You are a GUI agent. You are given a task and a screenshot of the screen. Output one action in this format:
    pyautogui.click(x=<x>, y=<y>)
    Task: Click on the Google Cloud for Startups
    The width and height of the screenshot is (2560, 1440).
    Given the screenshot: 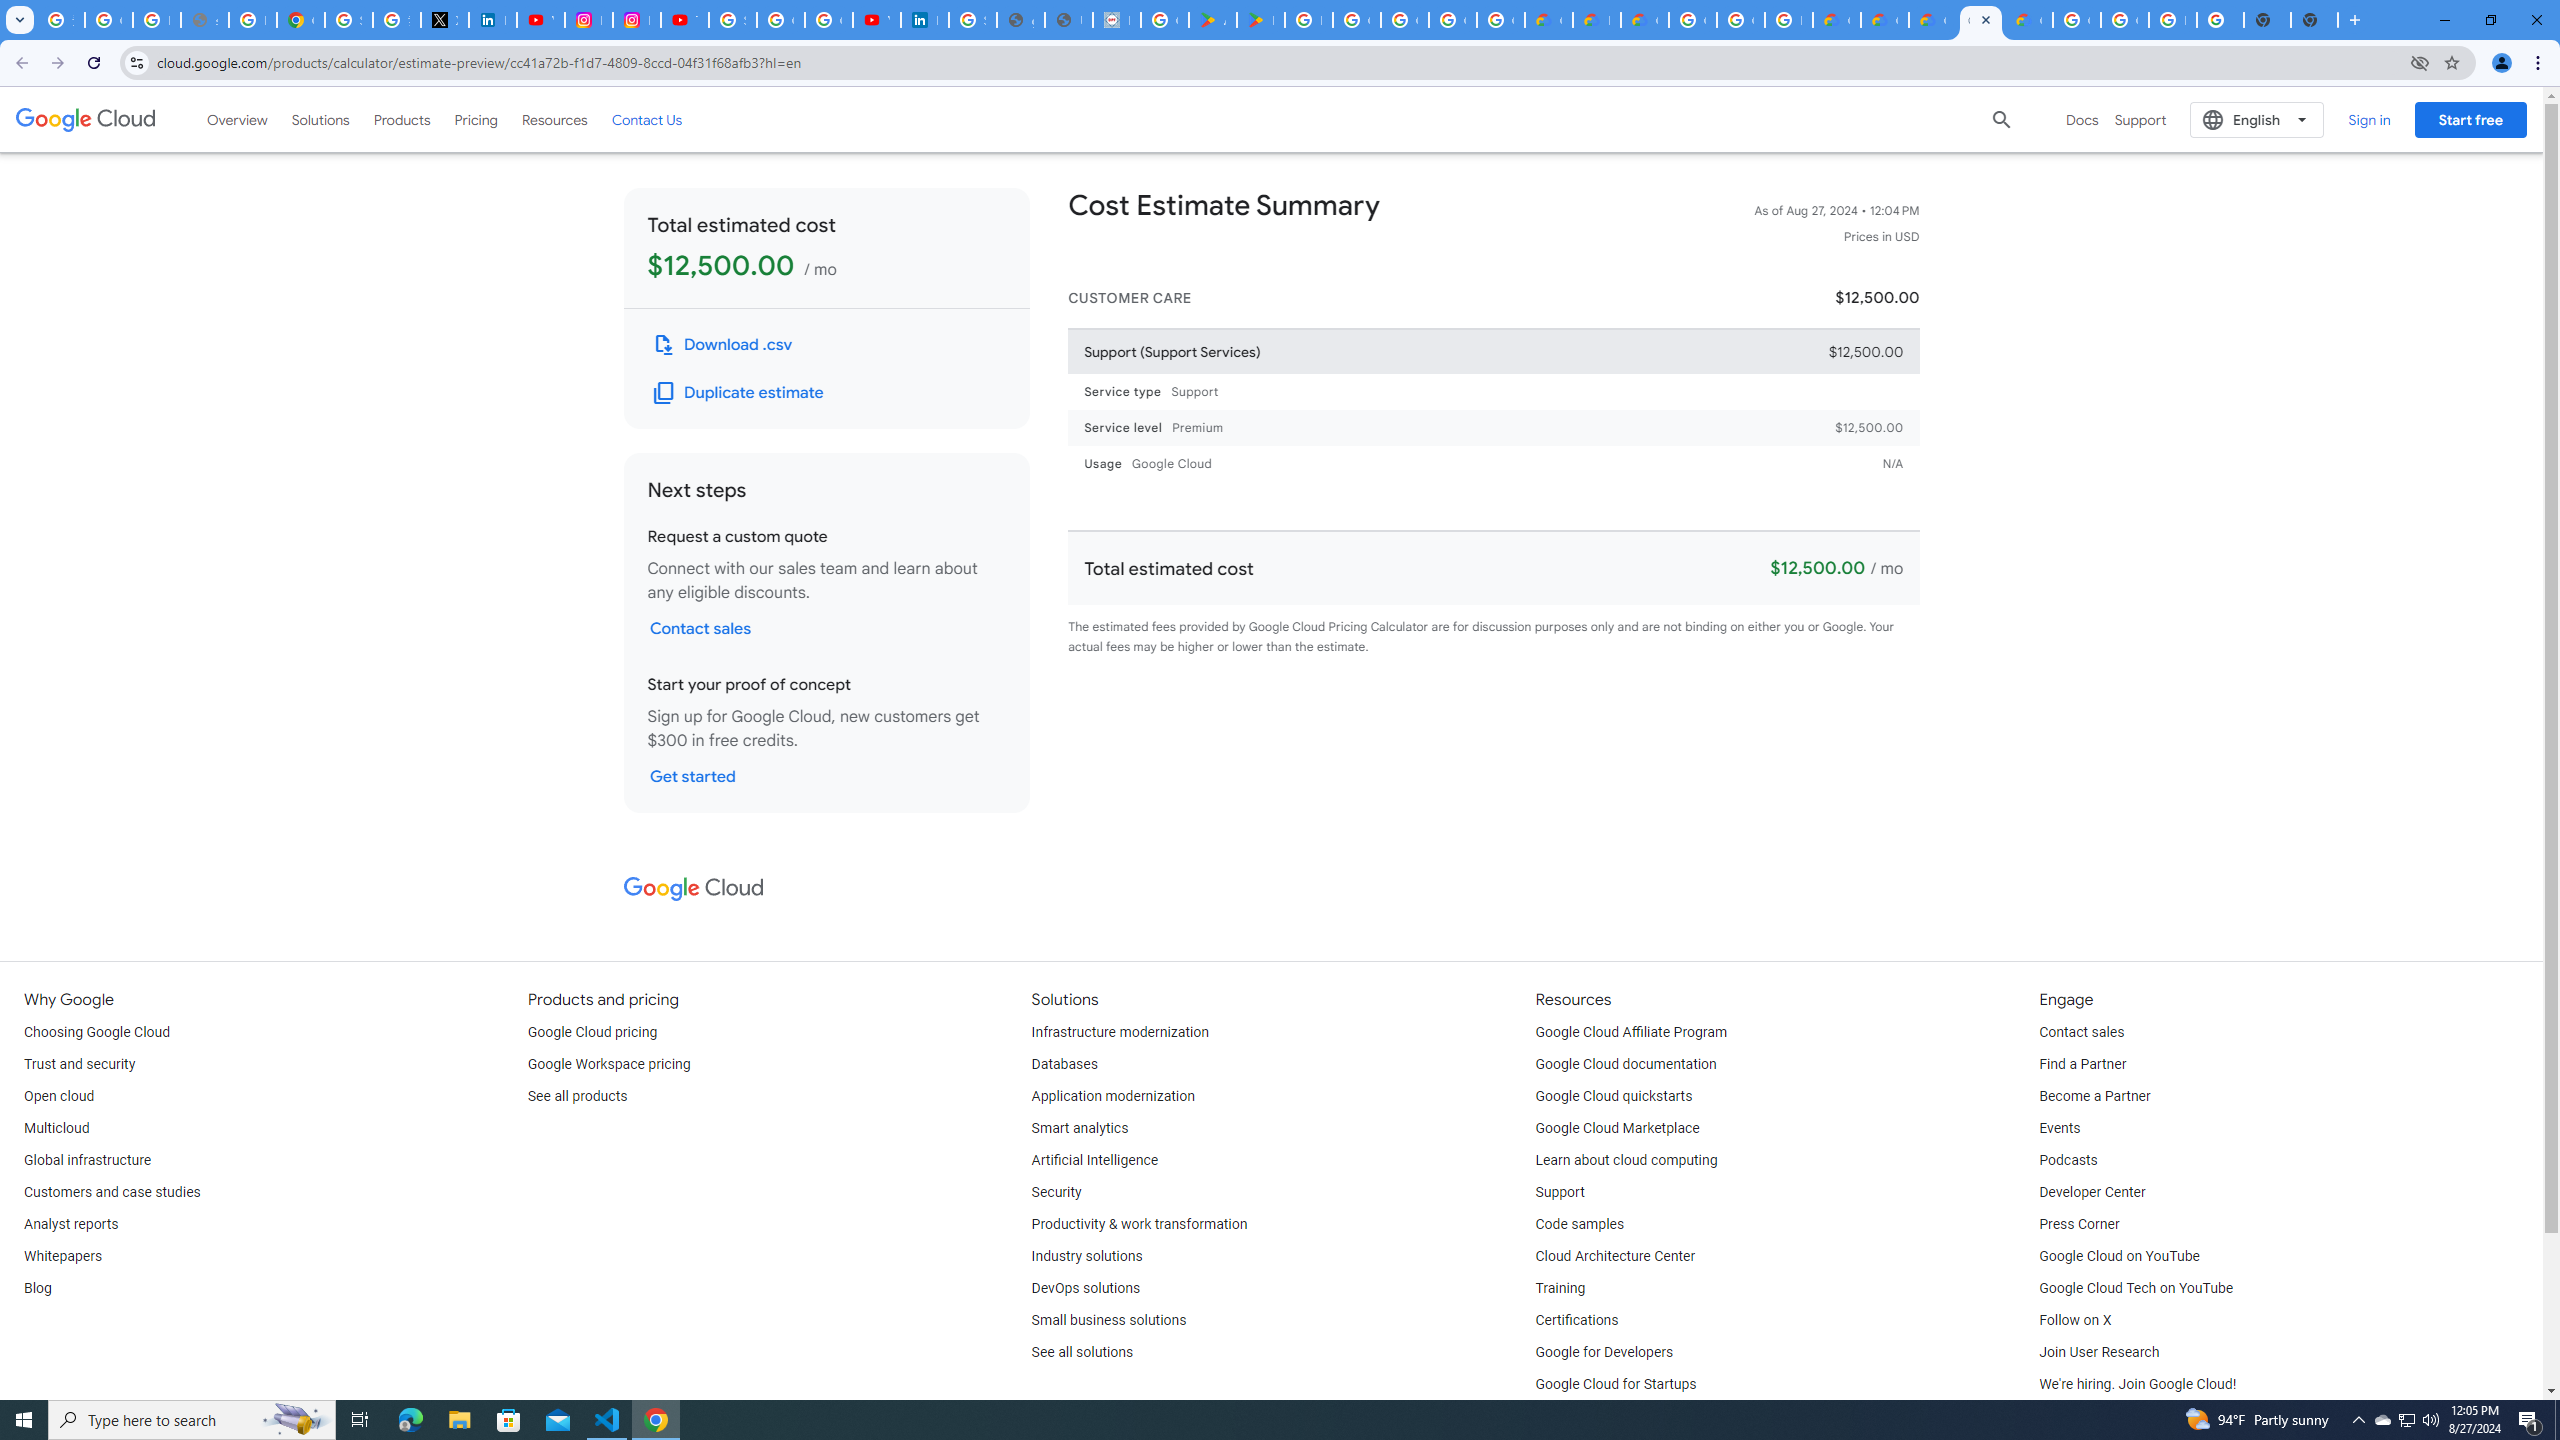 What is the action you would take?
    pyautogui.click(x=1616, y=1385)
    